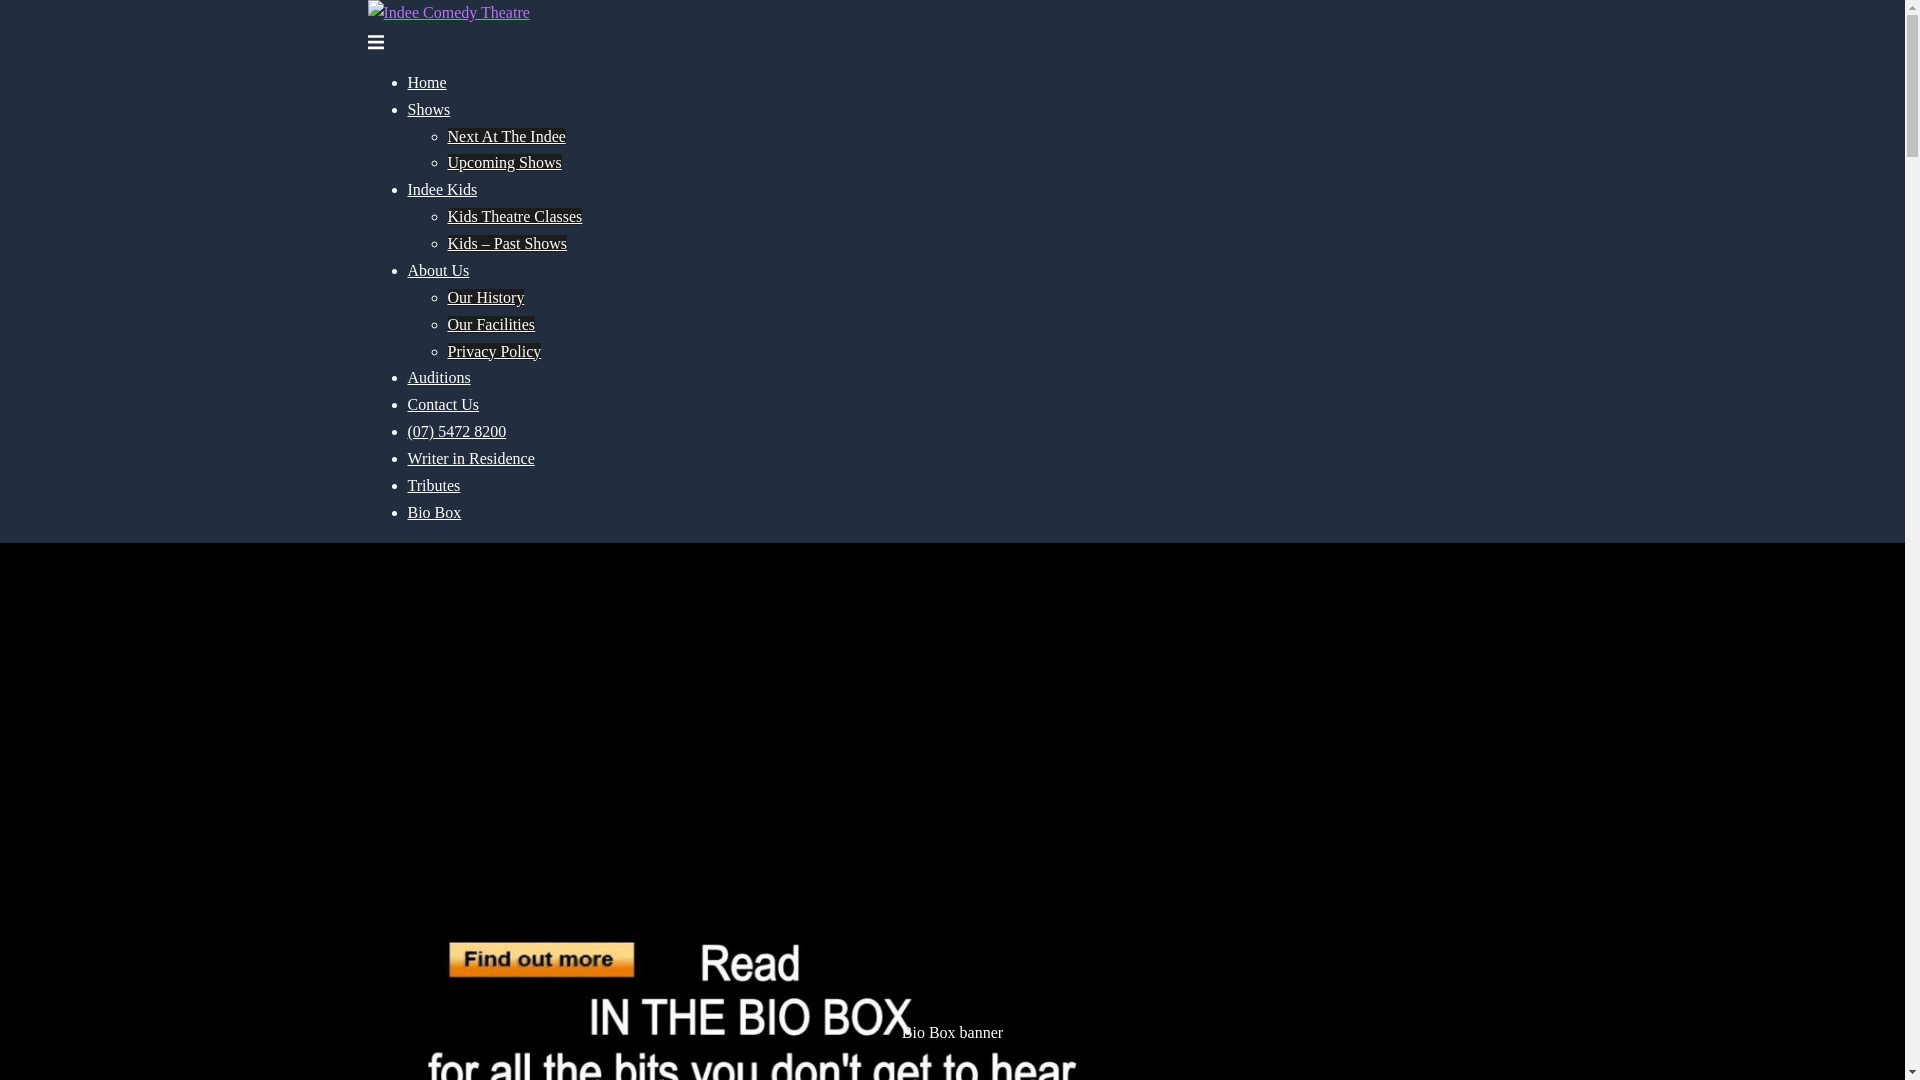 The height and width of the screenshot is (1080, 1920). What do you see at coordinates (440, 378) in the screenshot?
I see `Auditions` at bounding box center [440, 378].